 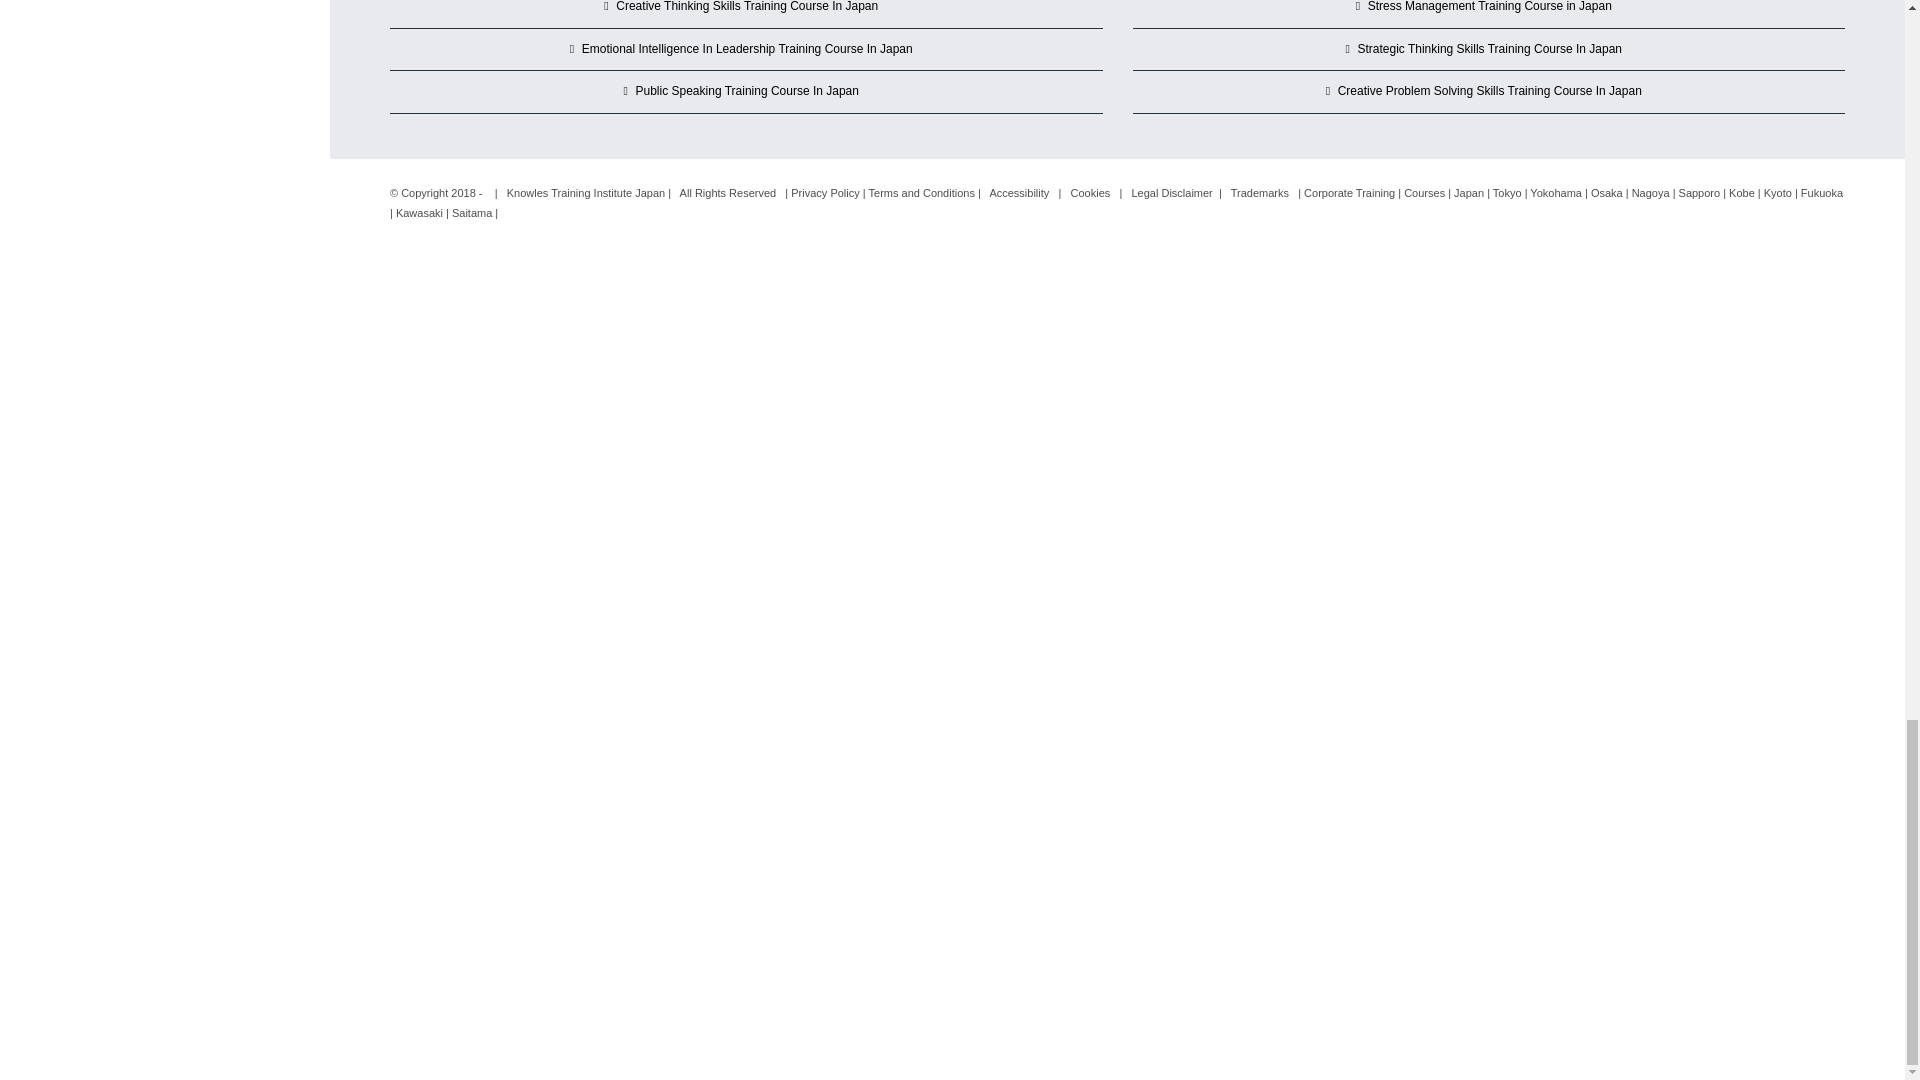 What do you see at coordinates (1018, 192) in the screenshot?
I see `Accessibility` at bounding box center [1018, 192].